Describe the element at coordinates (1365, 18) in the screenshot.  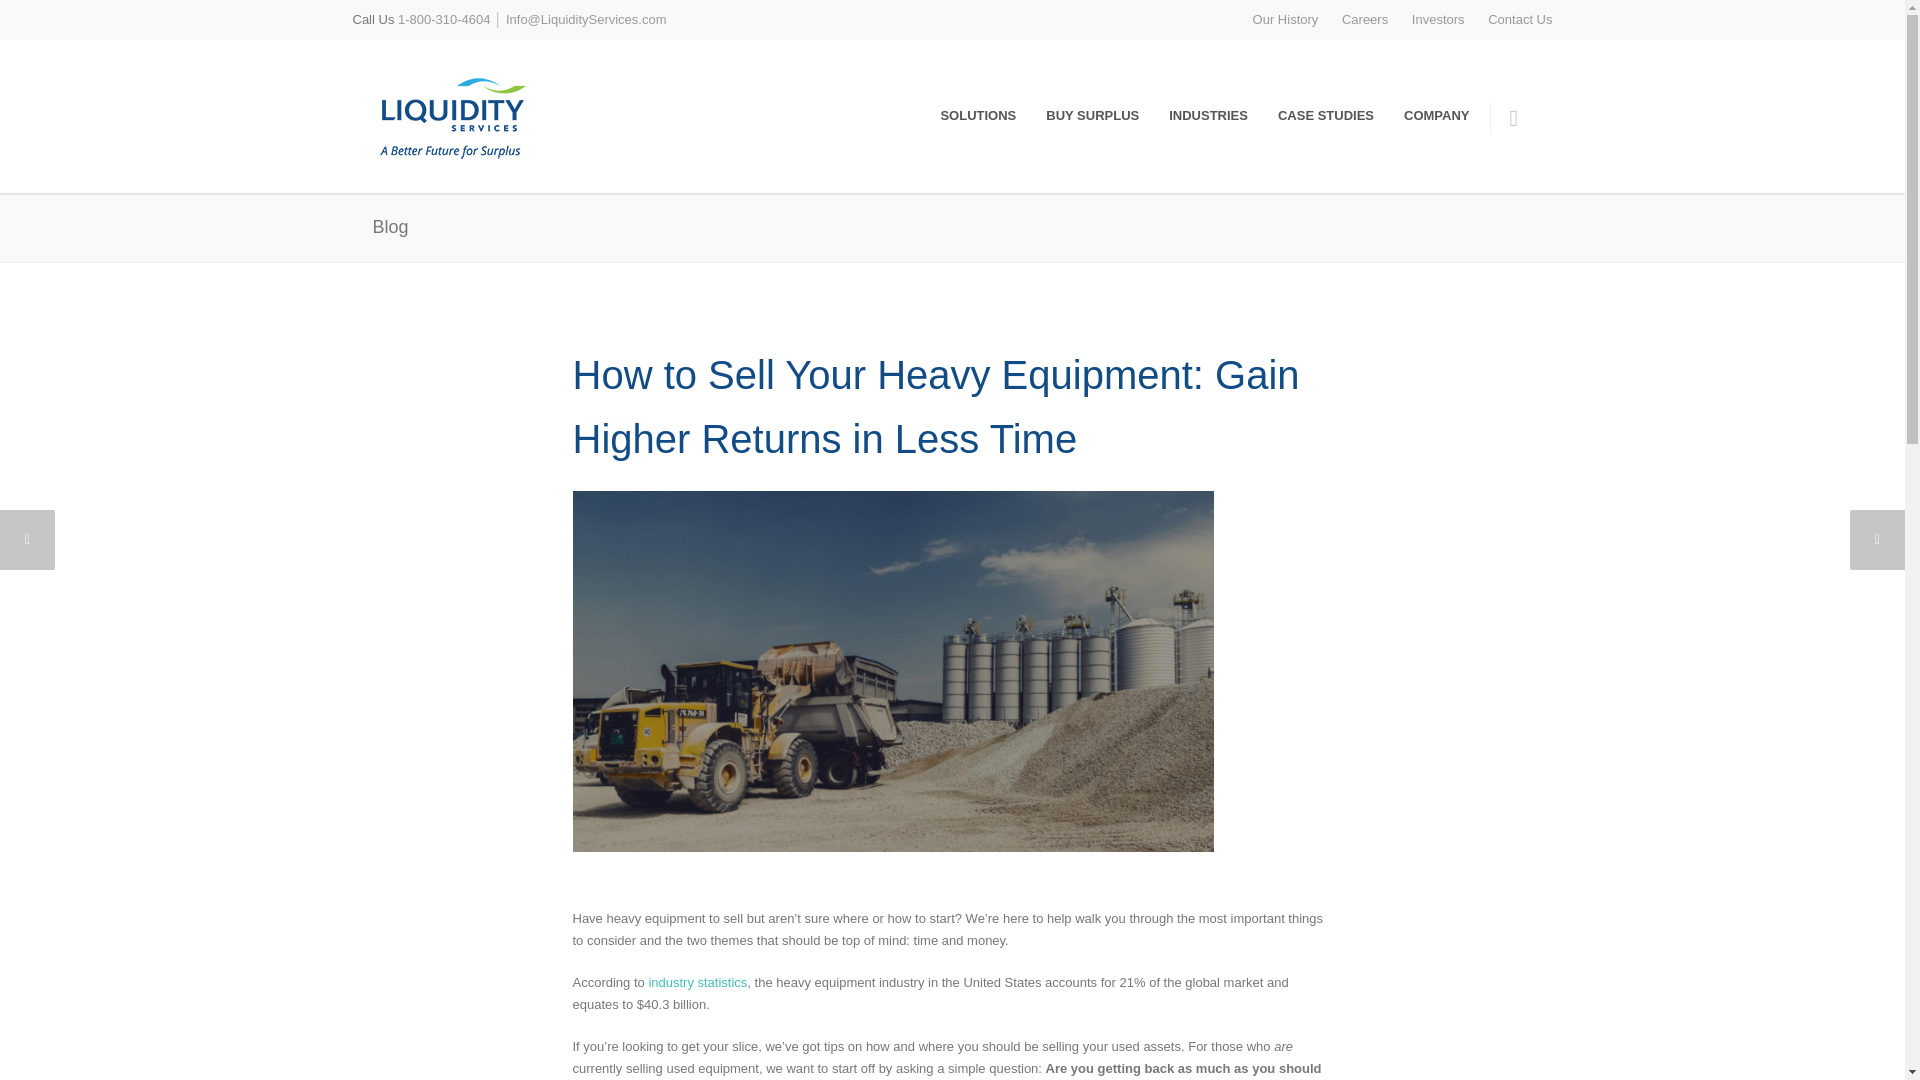
I see `Careers` at that location.